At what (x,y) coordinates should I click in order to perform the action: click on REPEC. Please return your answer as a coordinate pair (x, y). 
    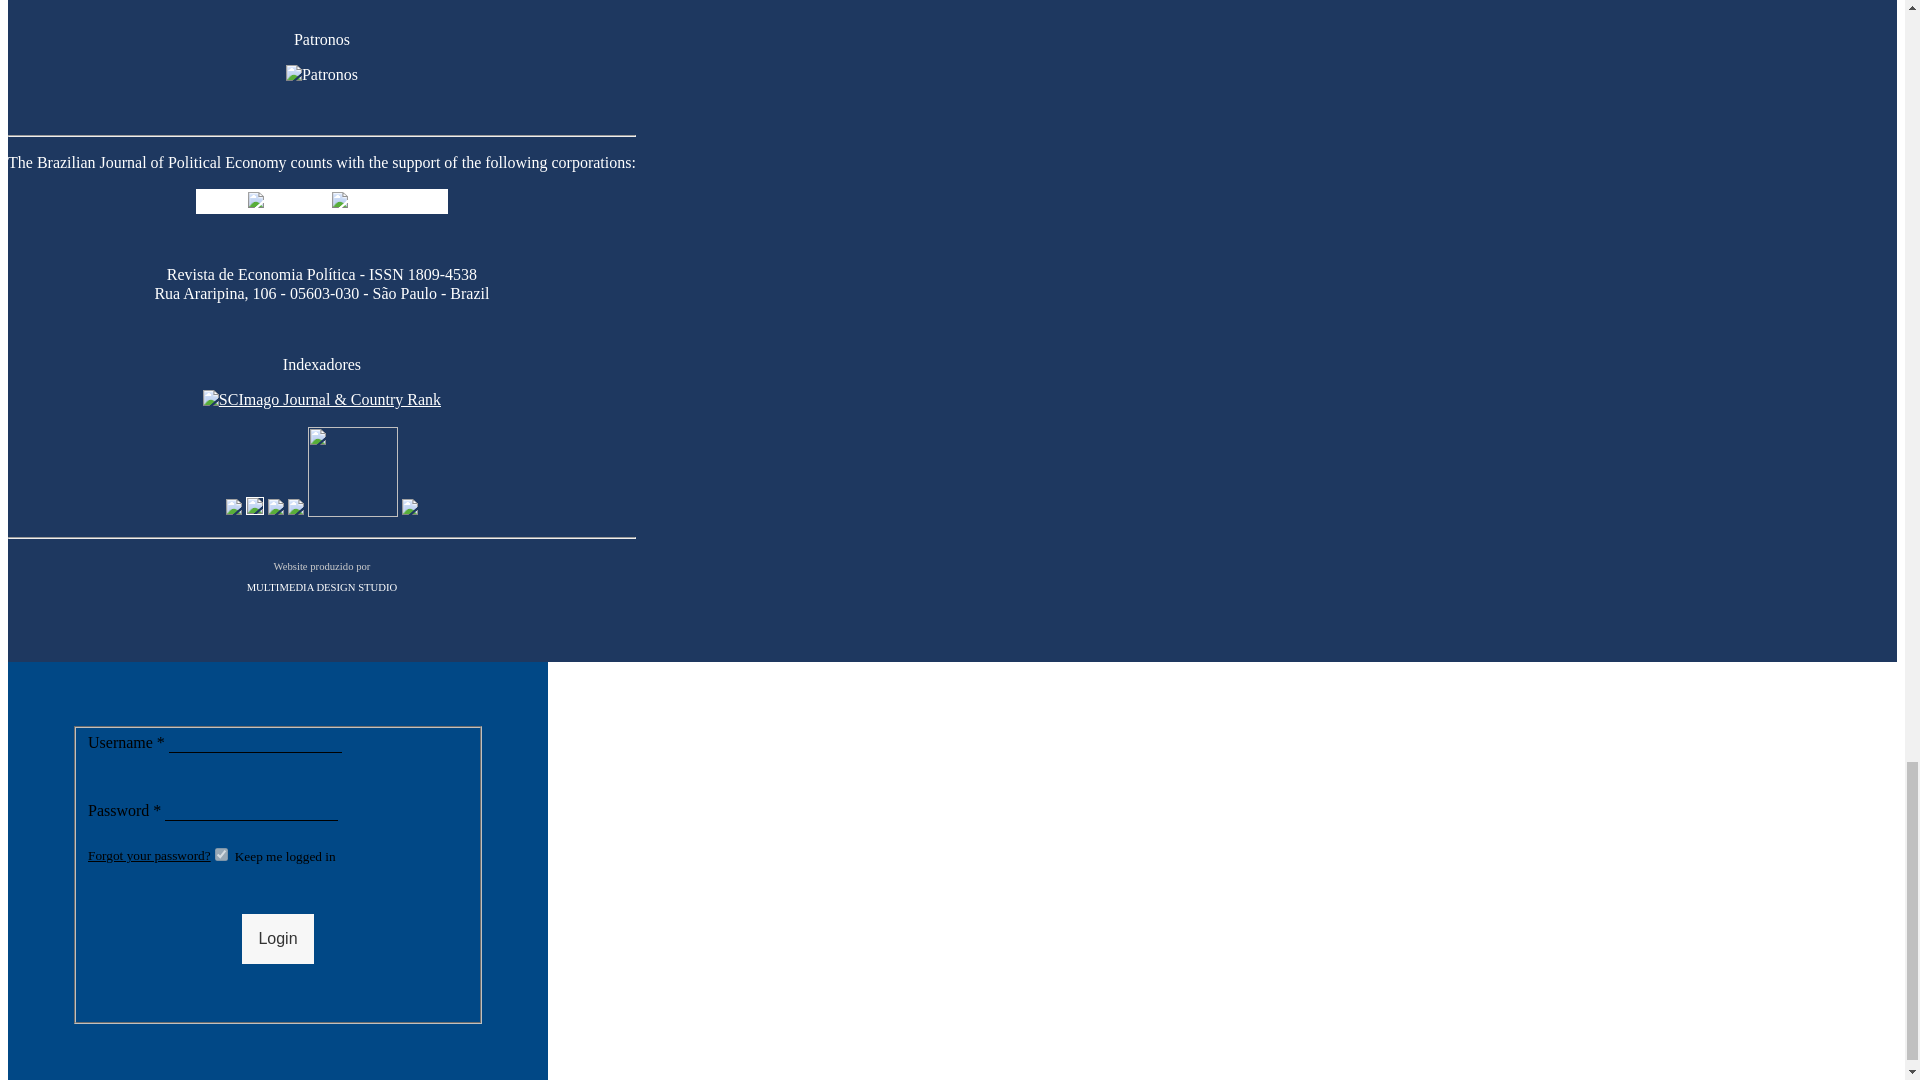
    Looking at the image, I should click on (234, 511).